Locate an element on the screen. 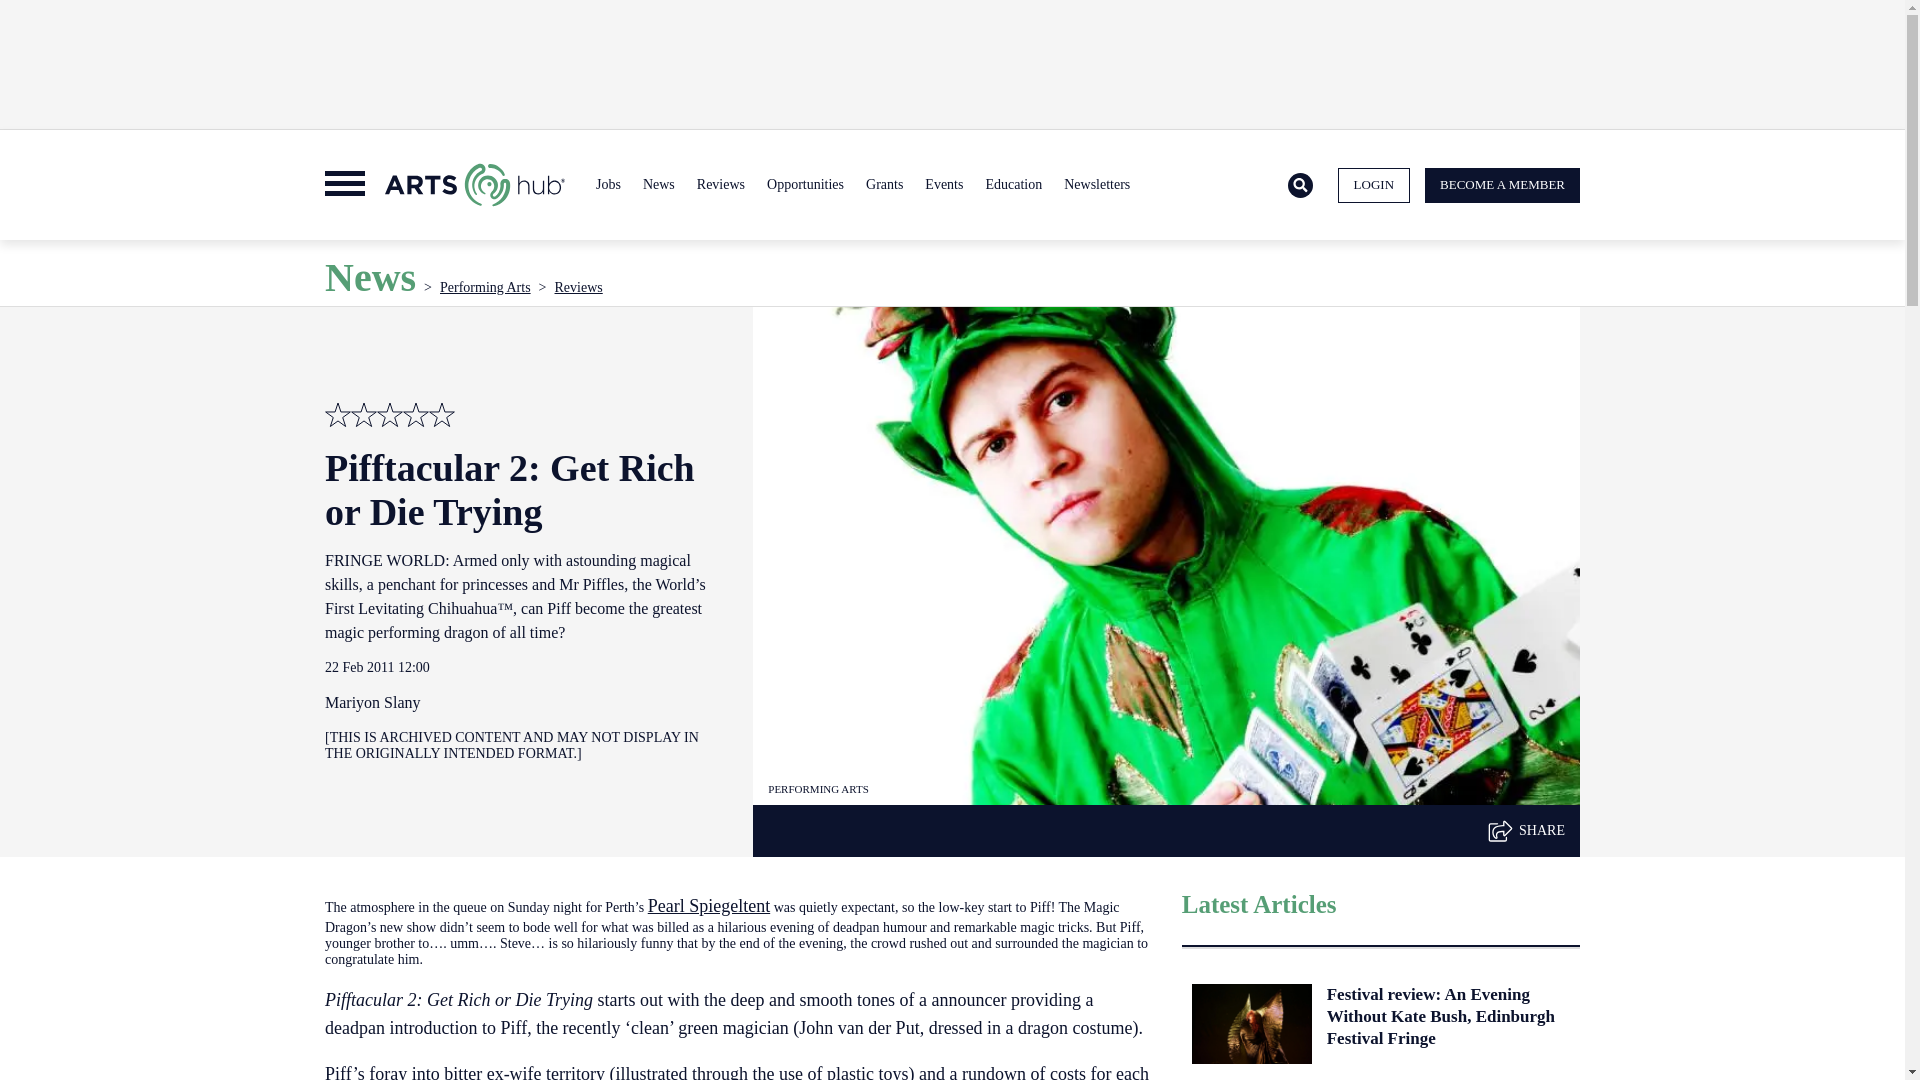 Image resolution: width=1920 pixels, height=1080 pixels. Newsletters is located at coordinates (1096, 184).